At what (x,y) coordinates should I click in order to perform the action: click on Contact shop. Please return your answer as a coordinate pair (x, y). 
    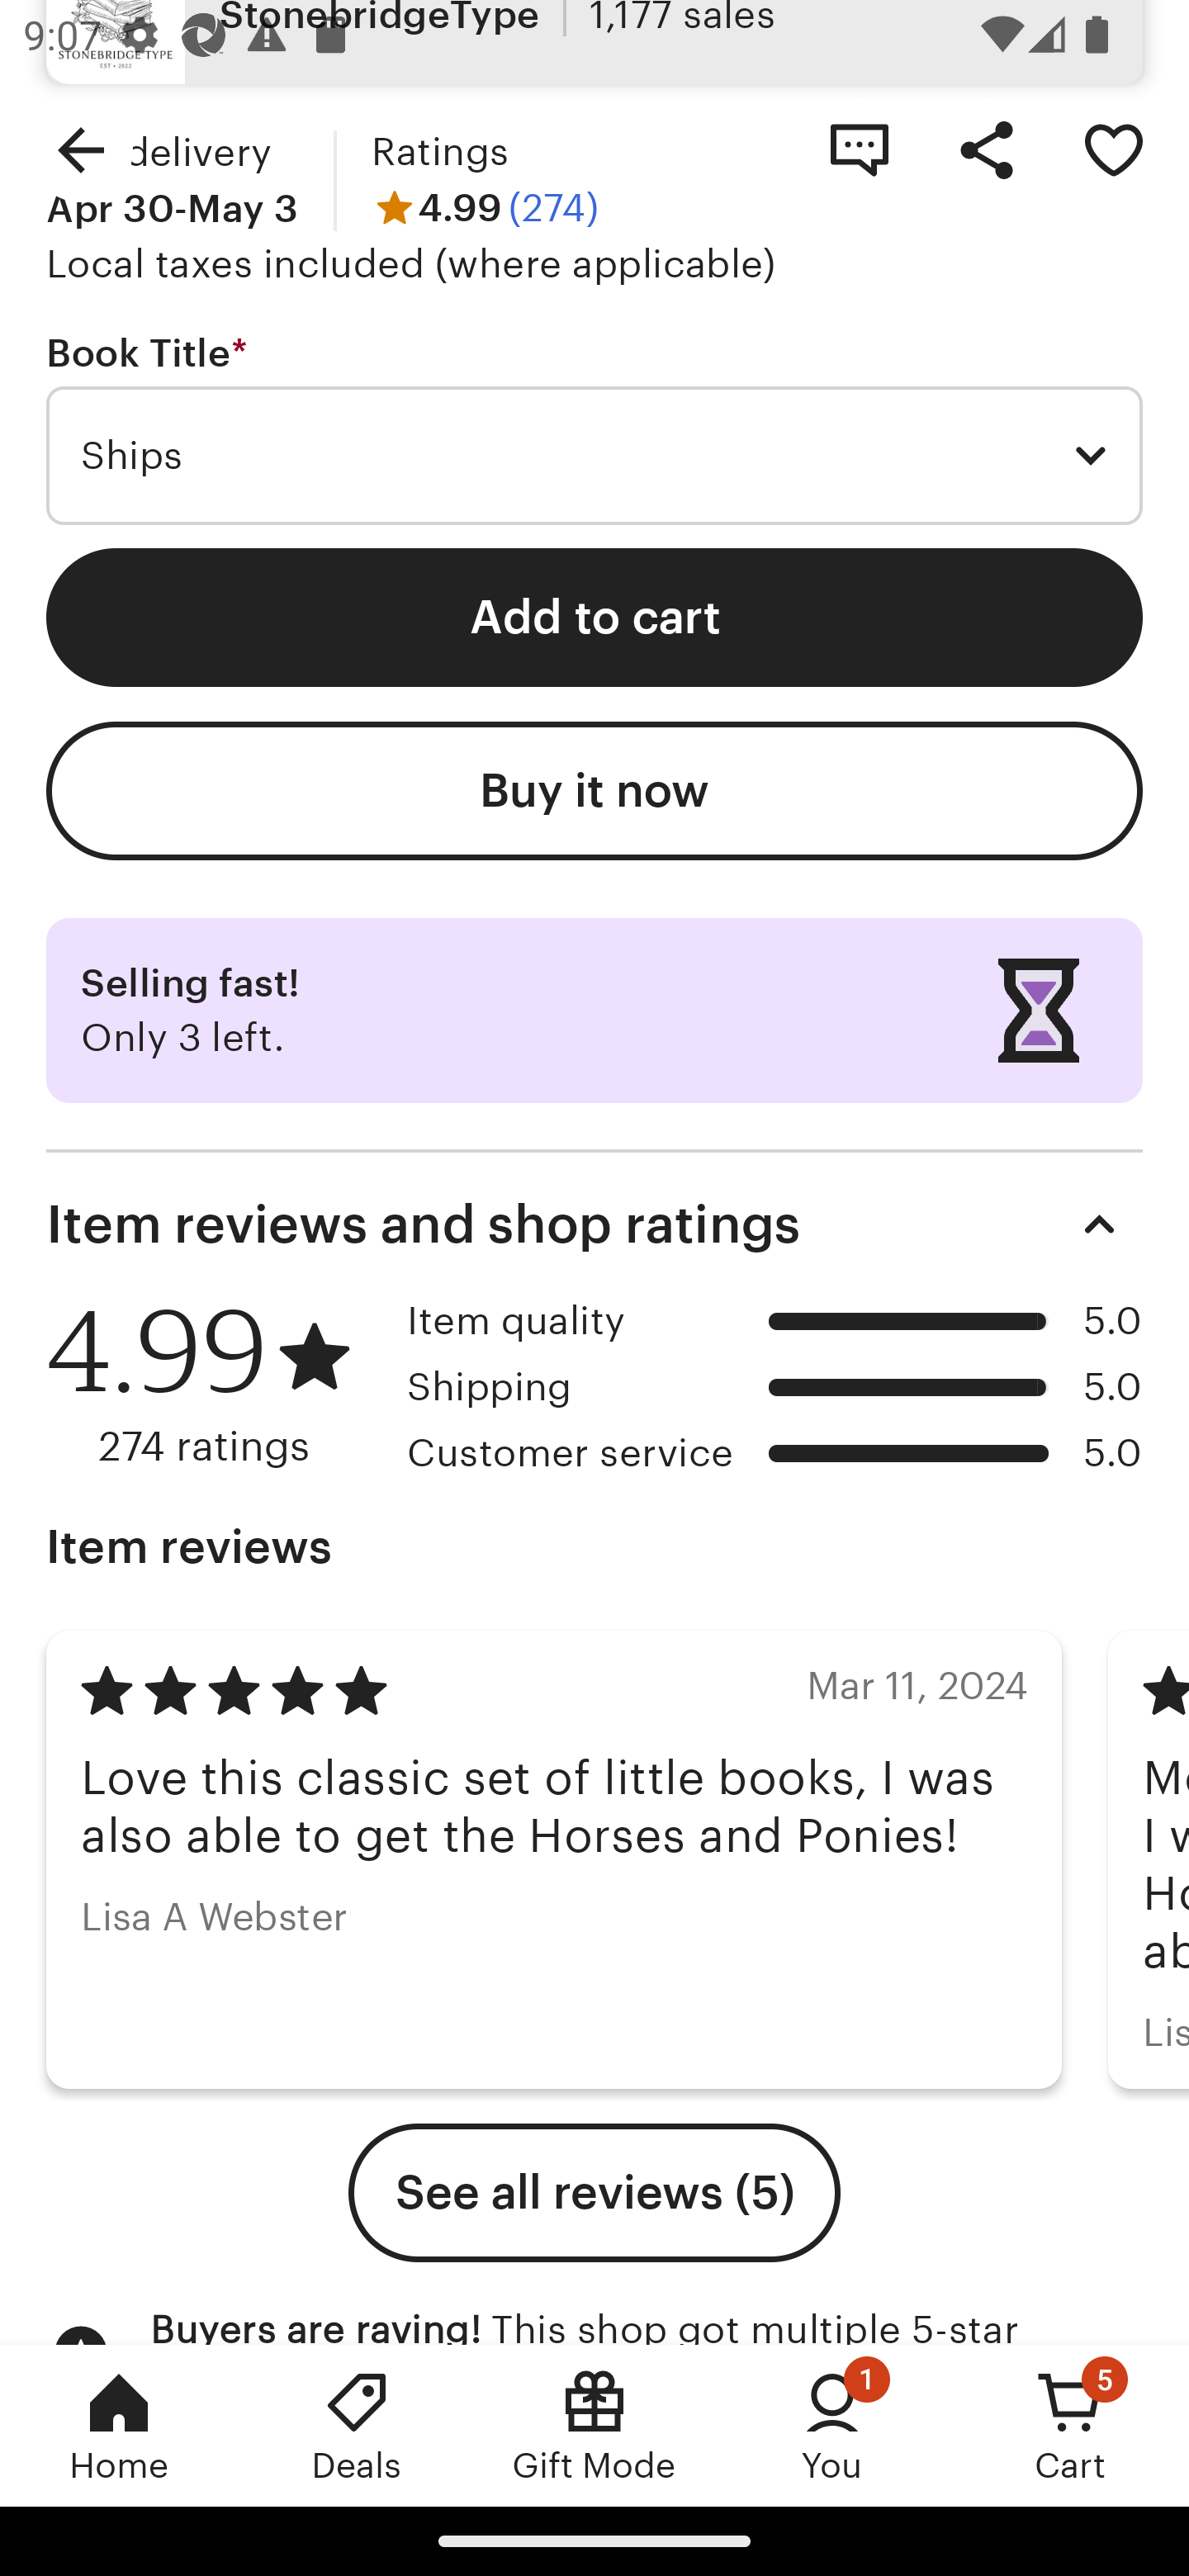
    Looking at the image, I should click on (859, 149).